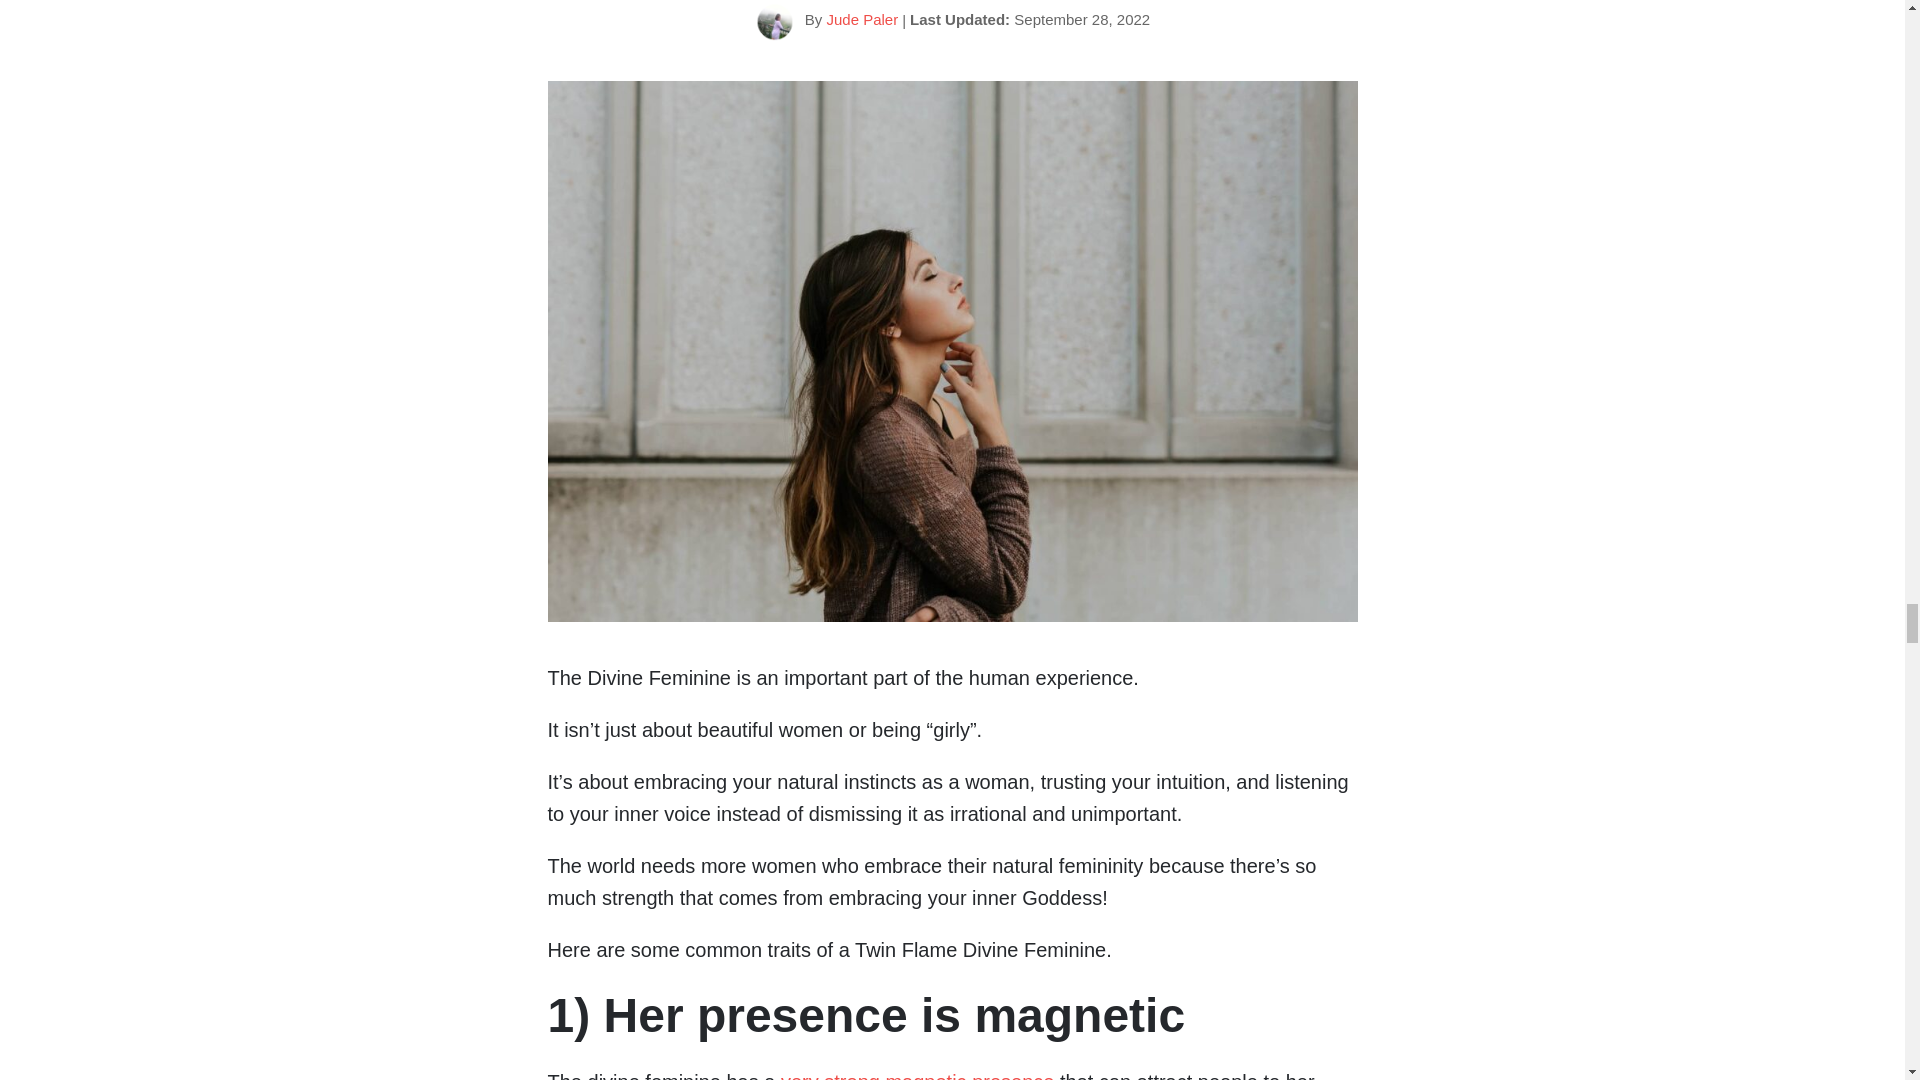  Describe the element at coordinates (862, 19) in the screenshot. I see `View all posts by Jude Paler` at that location.